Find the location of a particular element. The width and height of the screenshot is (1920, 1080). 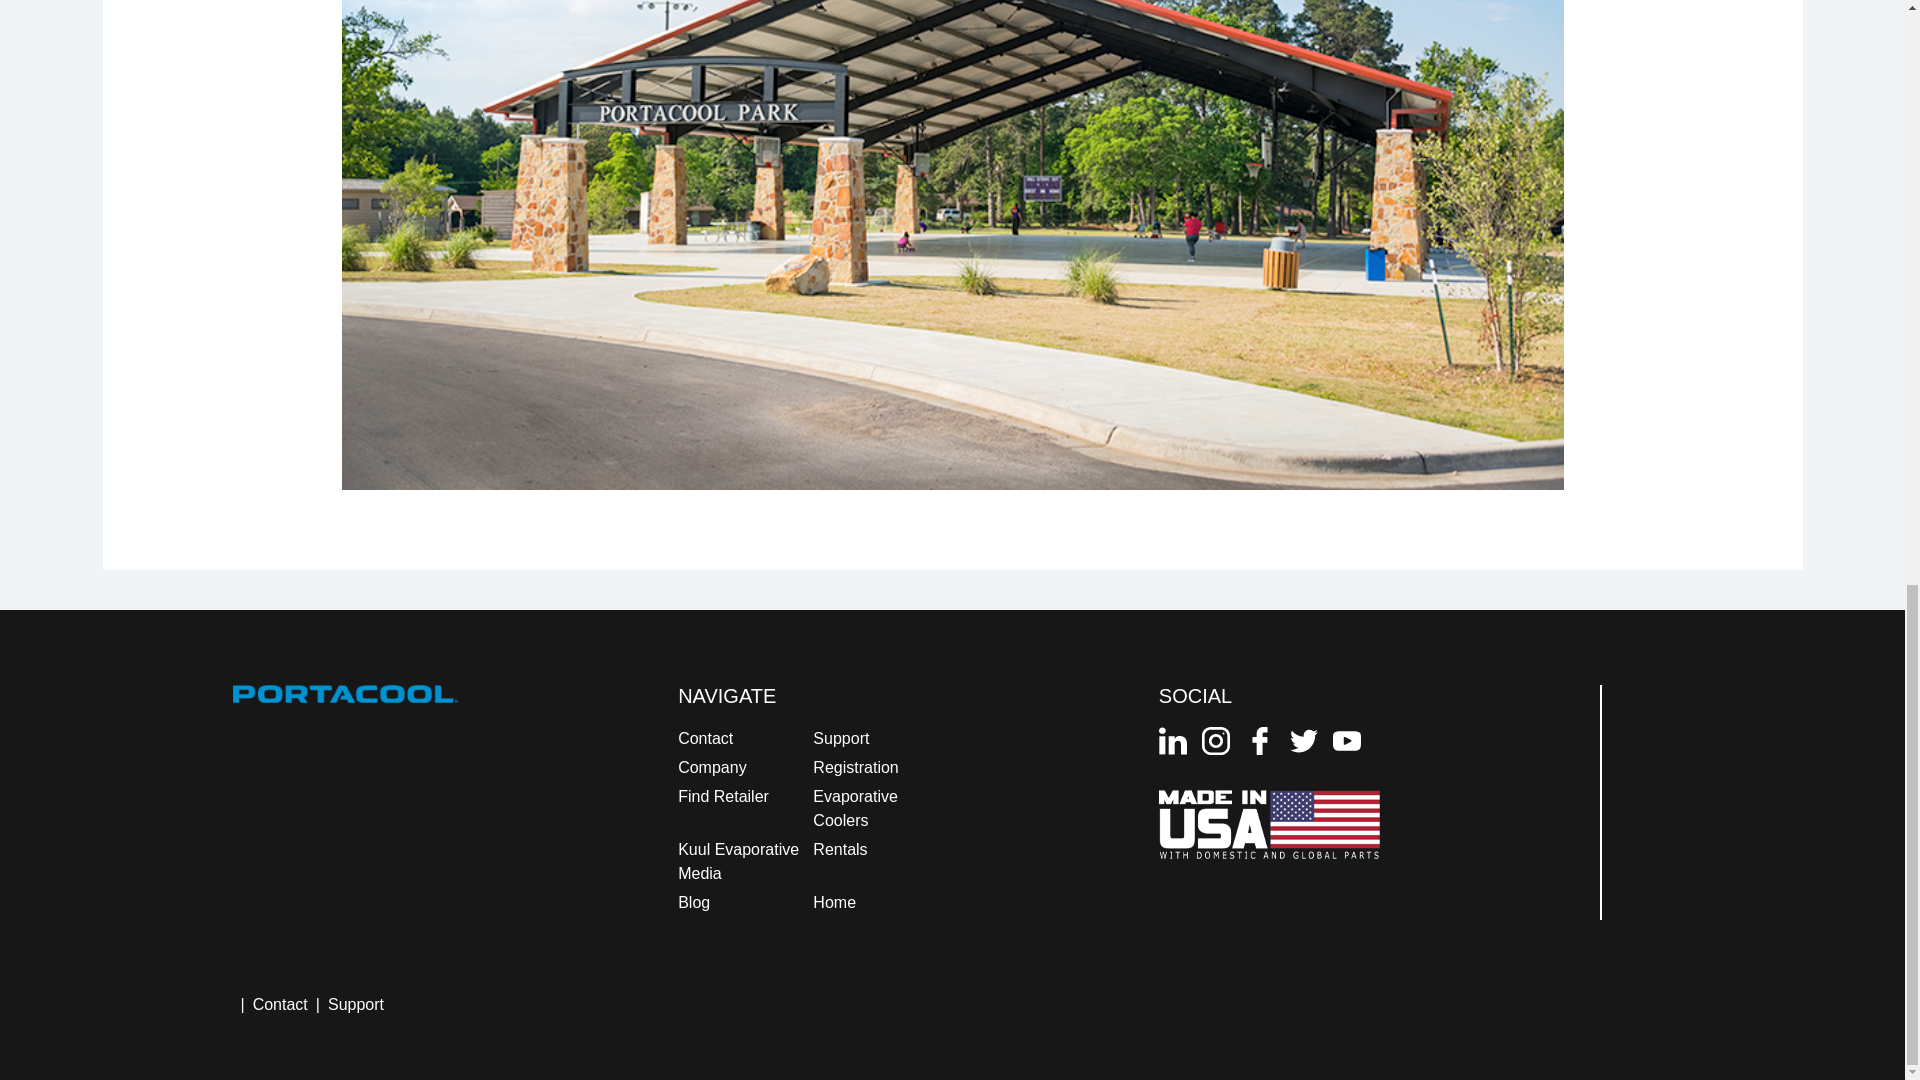

Company is located at coordinates (712, 768).